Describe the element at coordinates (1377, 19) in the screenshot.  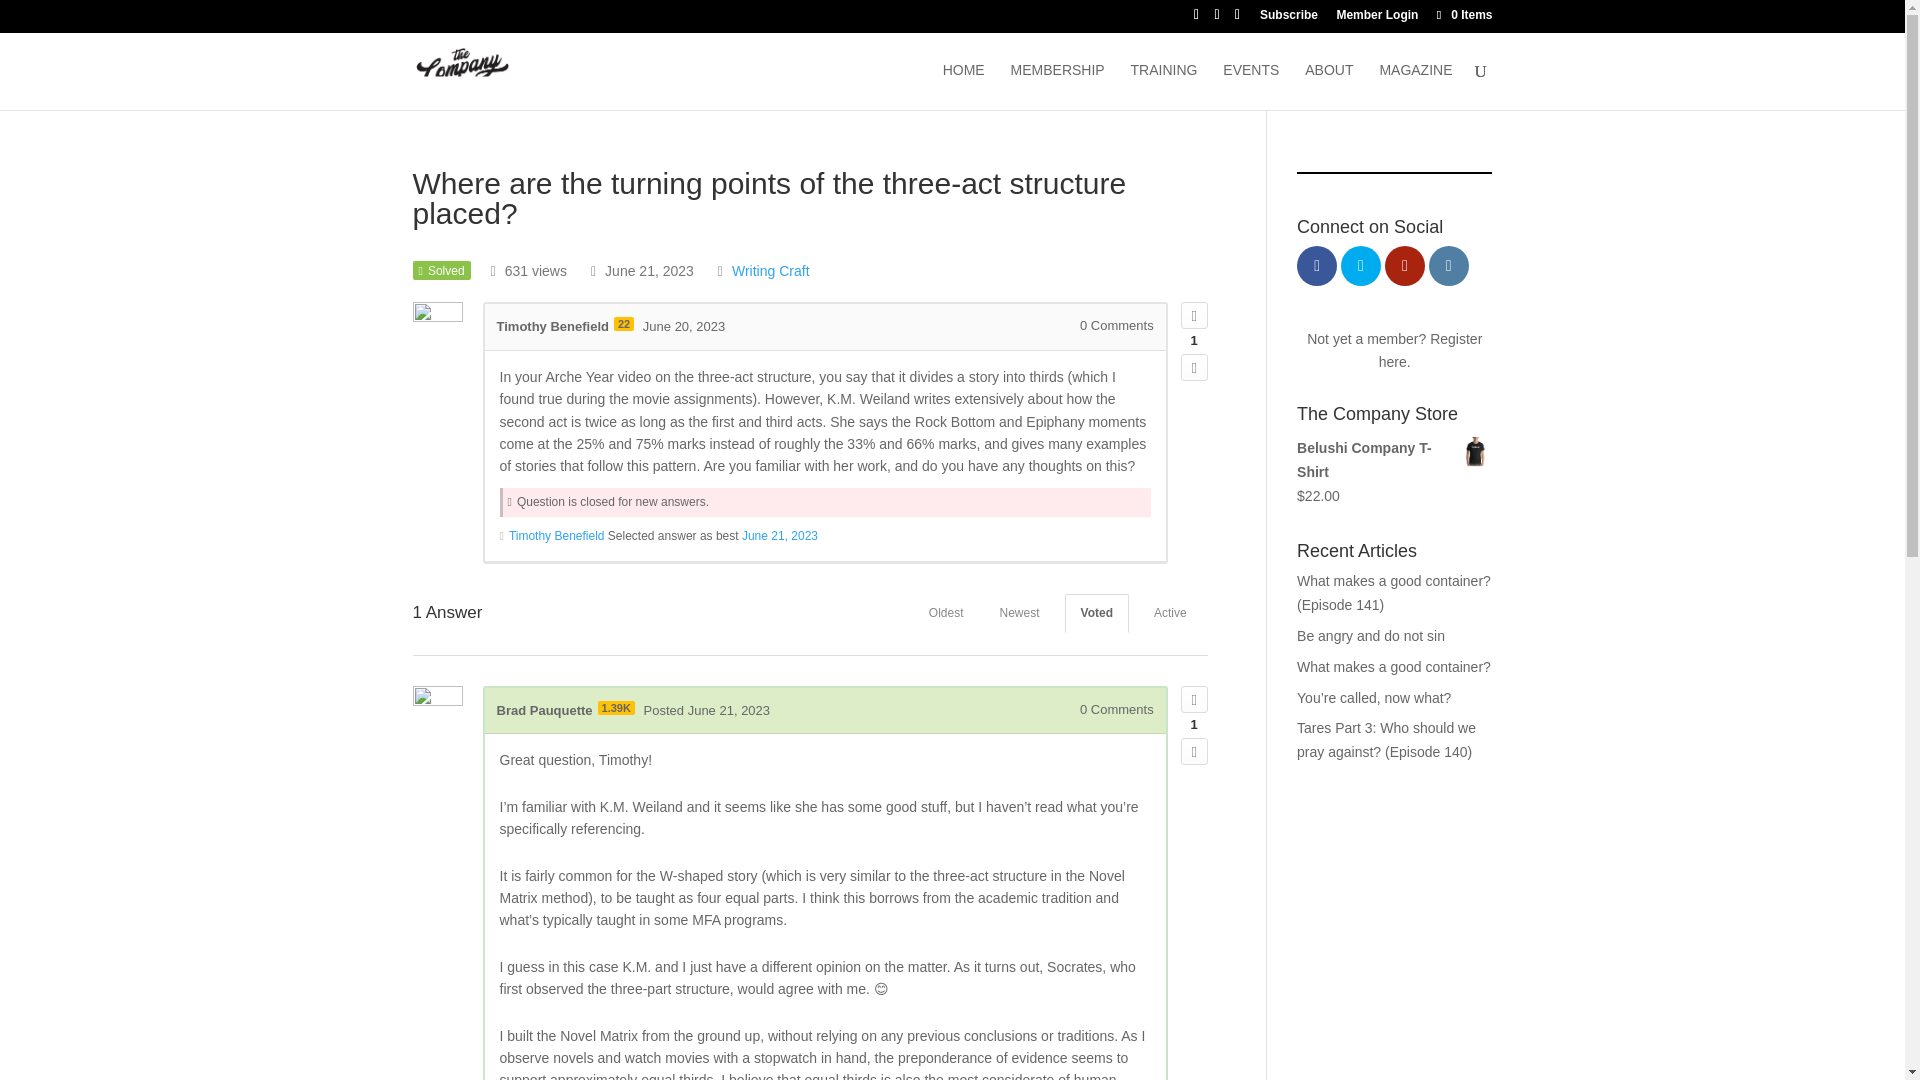
I see `Member Login` at that location.